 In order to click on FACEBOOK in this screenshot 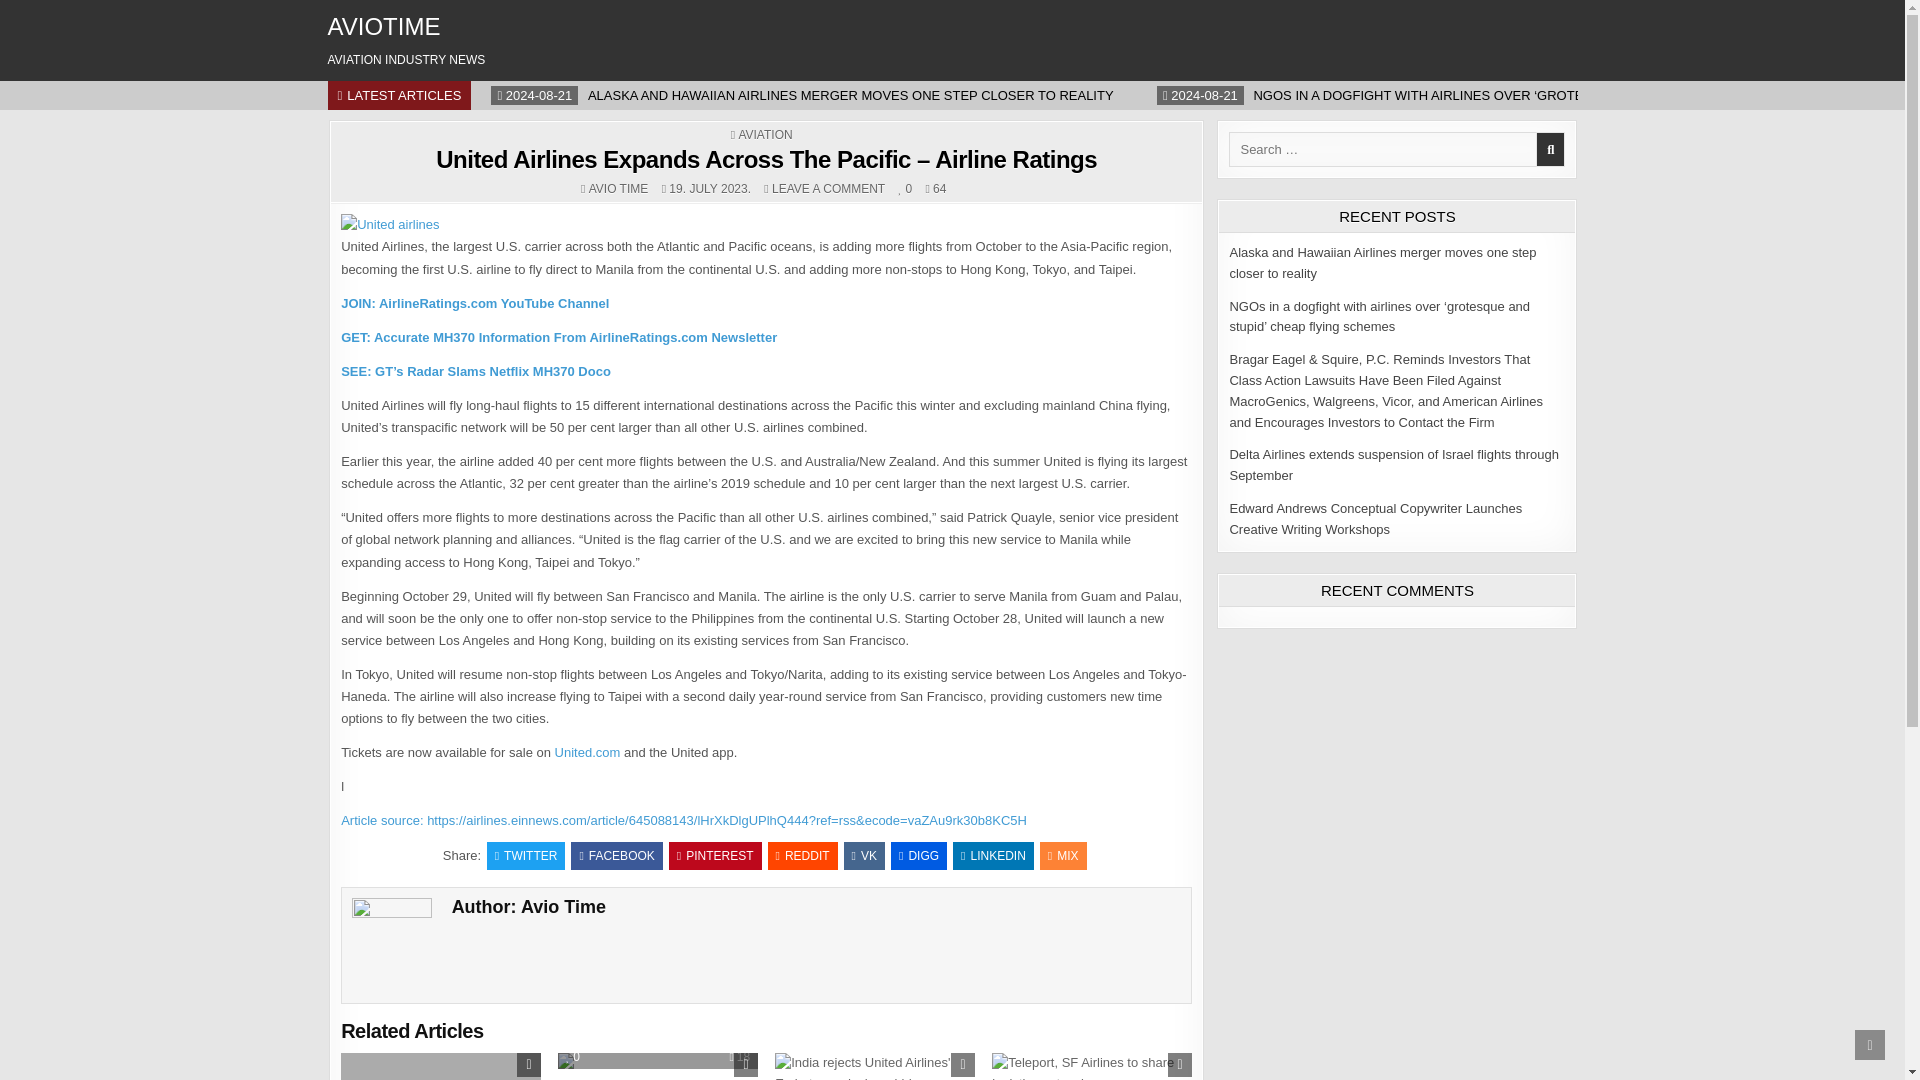, I will do `click(616, 856)`.